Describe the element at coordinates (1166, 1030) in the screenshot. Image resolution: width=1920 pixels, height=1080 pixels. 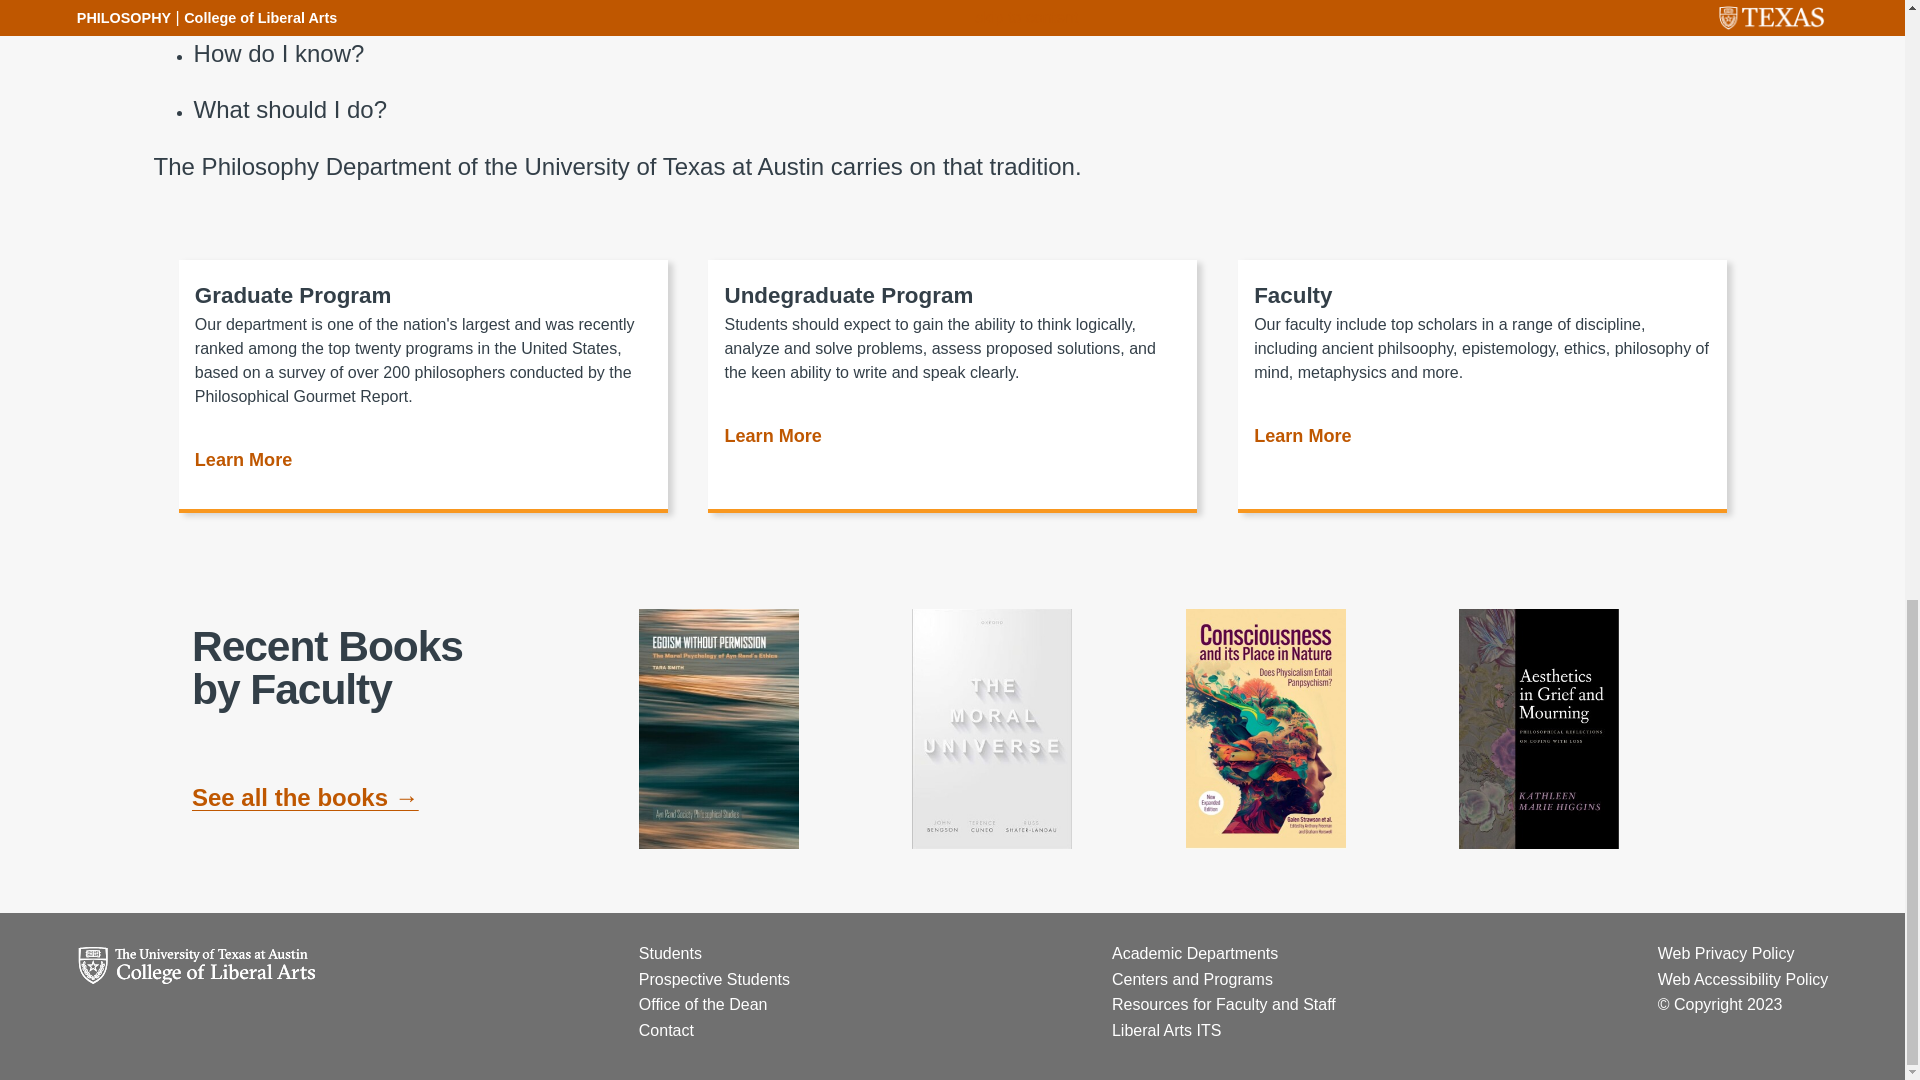
I see `Liberal Arts ITS` at that location.